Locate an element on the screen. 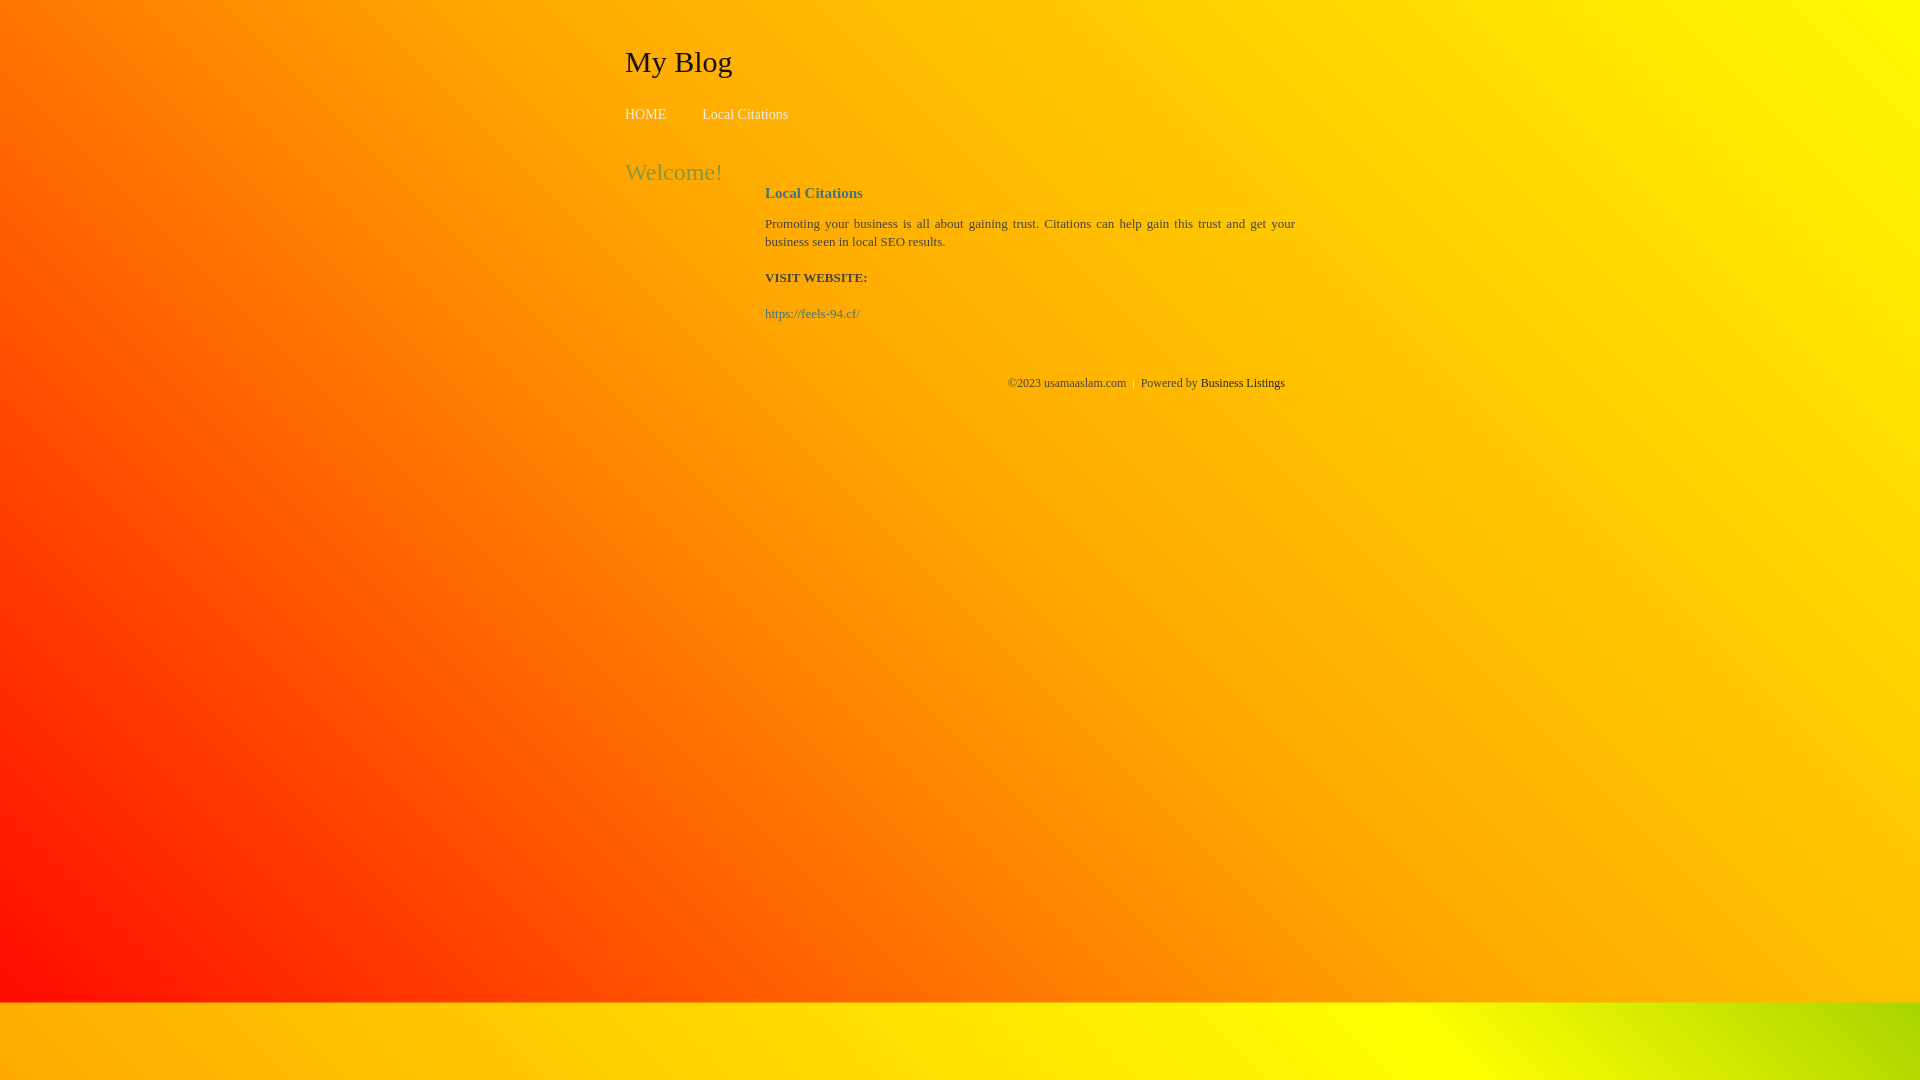  https://feels-94.cf/ is located at coordinates (812, 314).